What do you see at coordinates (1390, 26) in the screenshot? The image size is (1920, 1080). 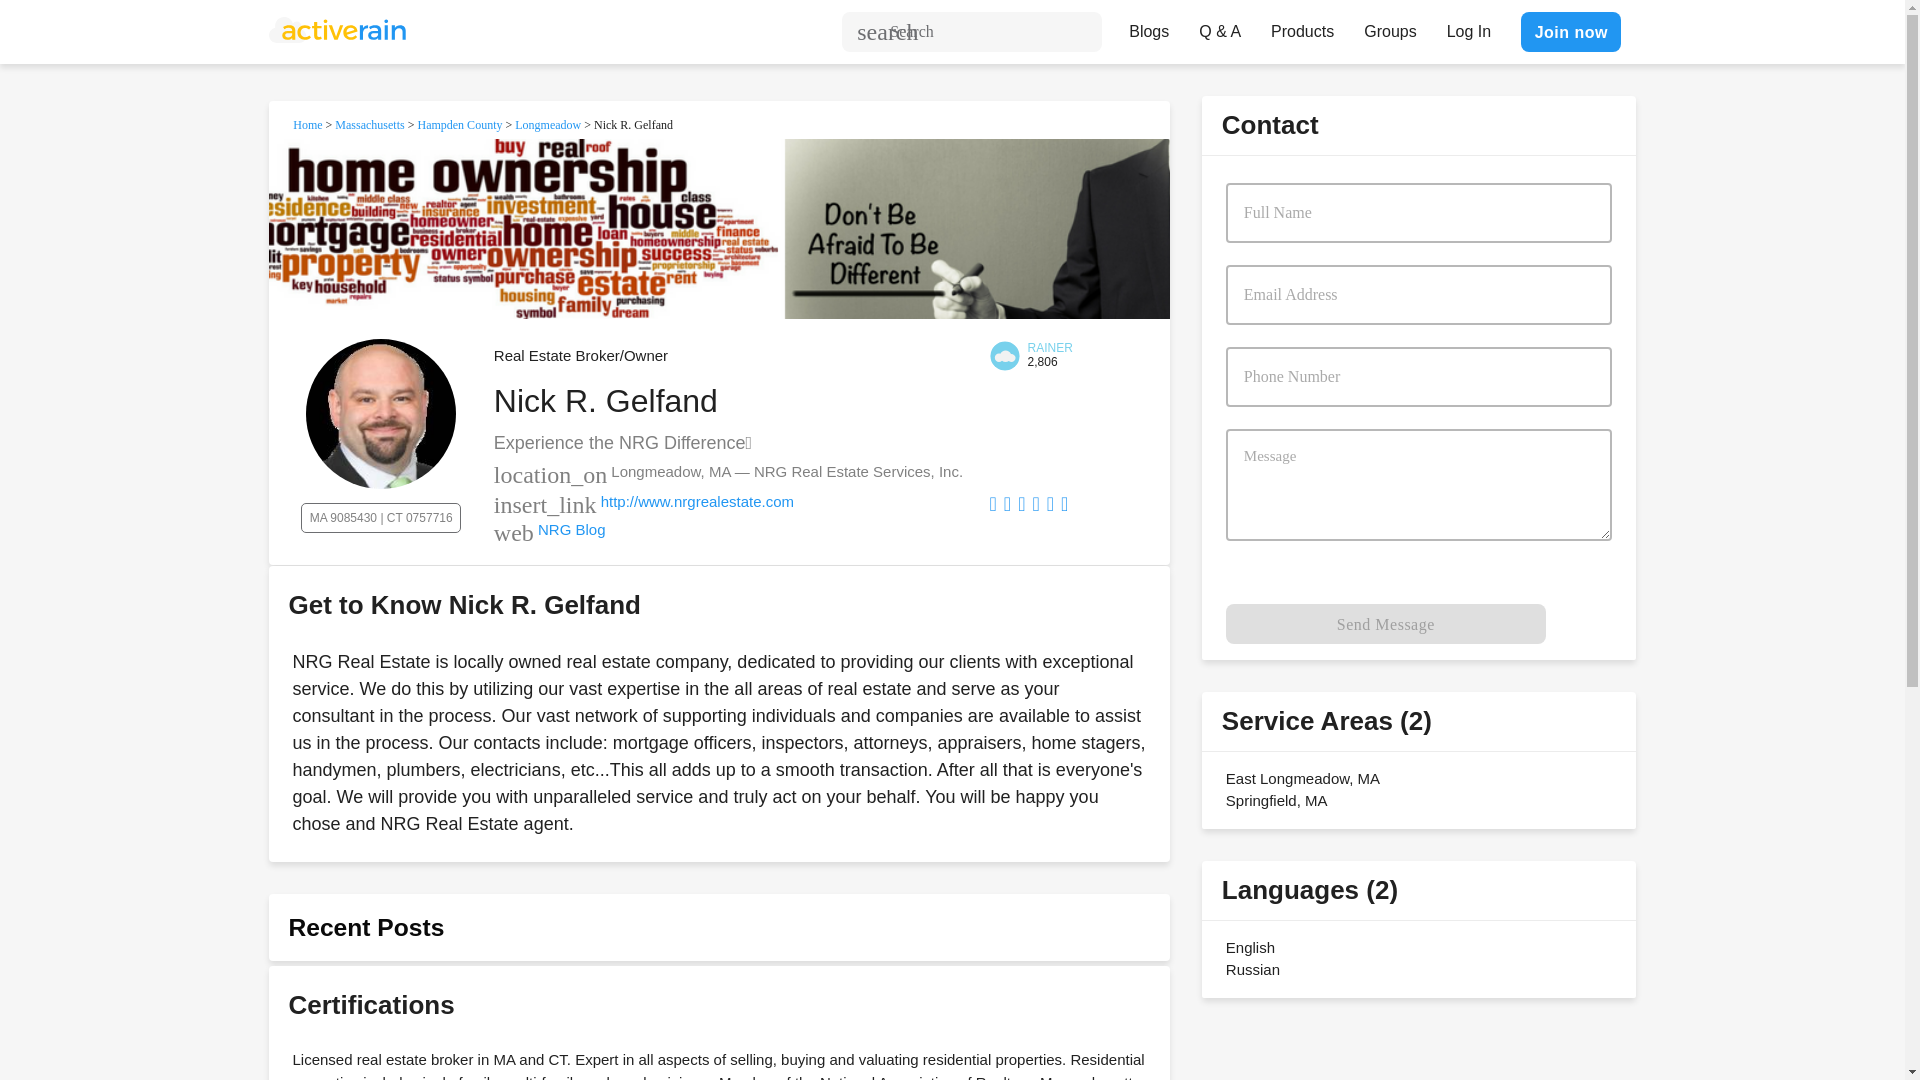 I see `Groups` at bounding box center [1390, 26].